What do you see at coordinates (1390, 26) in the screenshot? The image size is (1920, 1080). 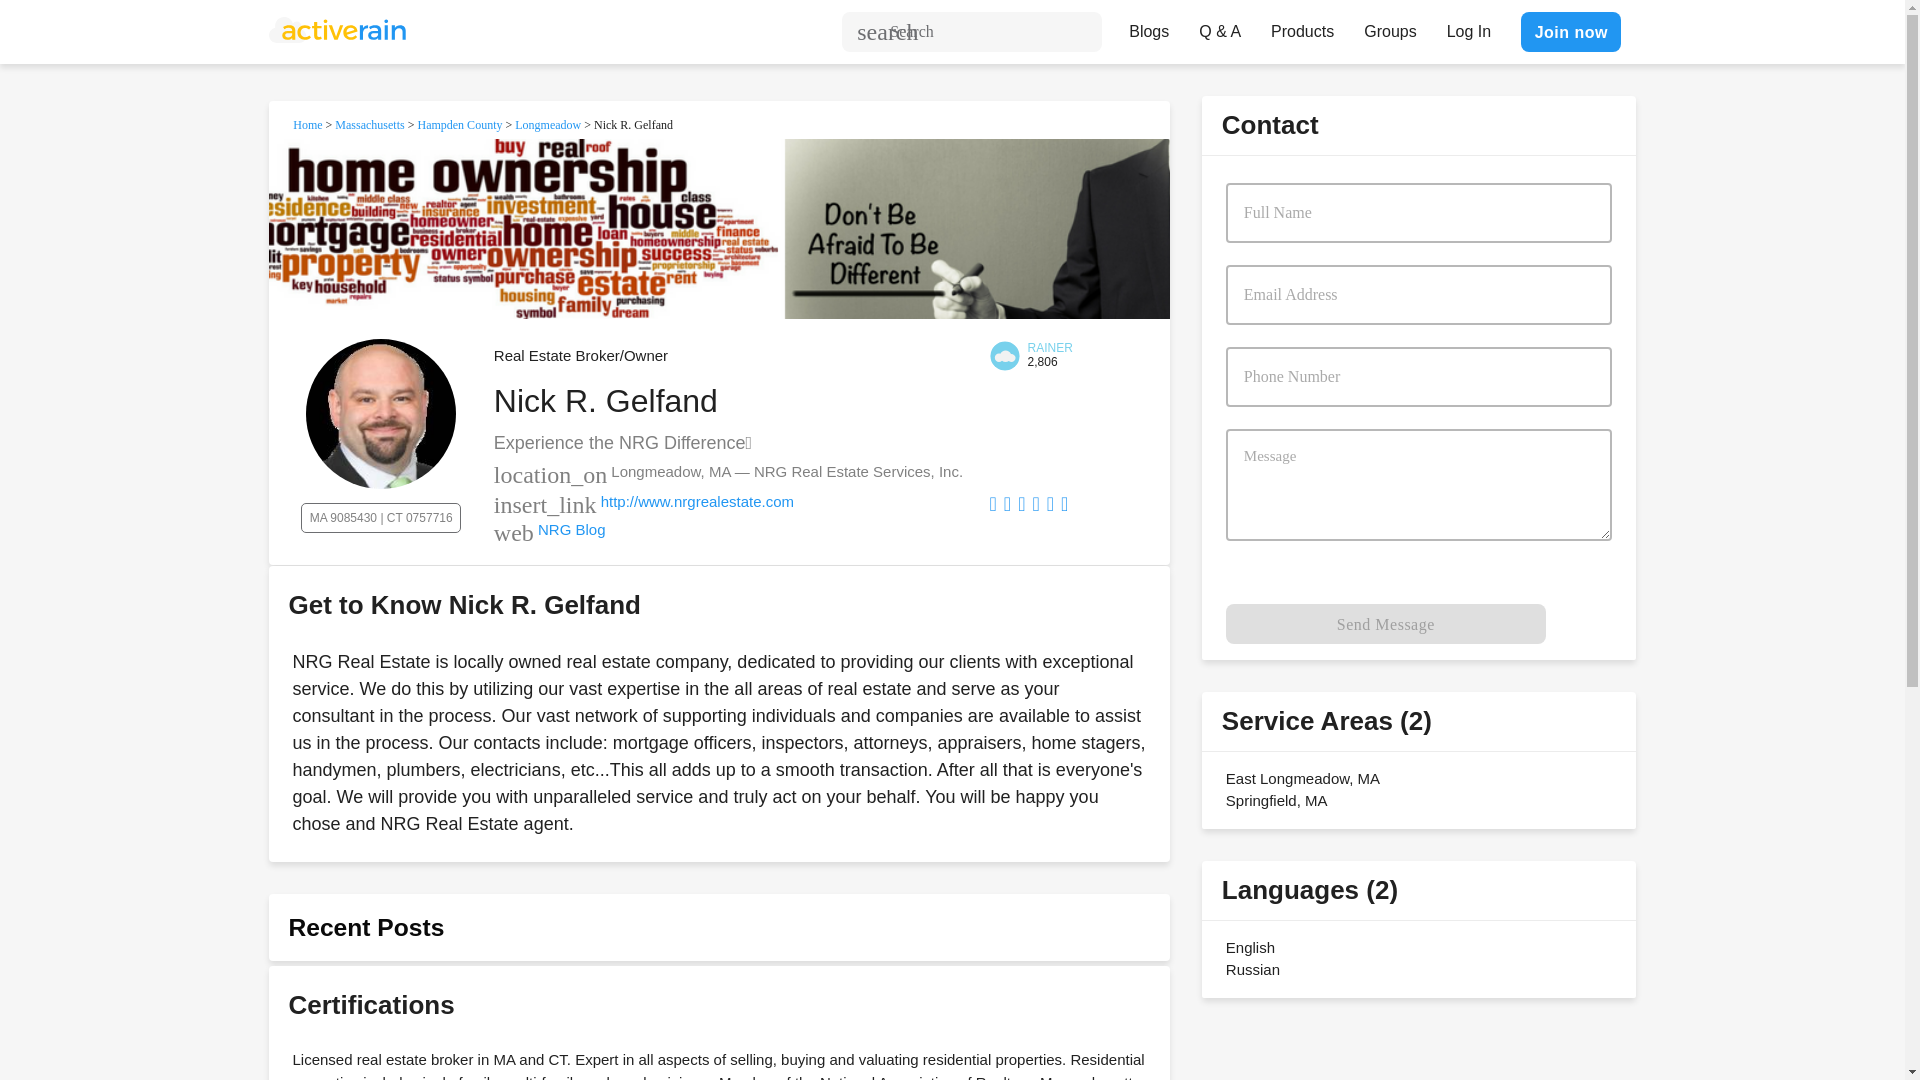 I see `Groups` at bounding box center [1390, 26].